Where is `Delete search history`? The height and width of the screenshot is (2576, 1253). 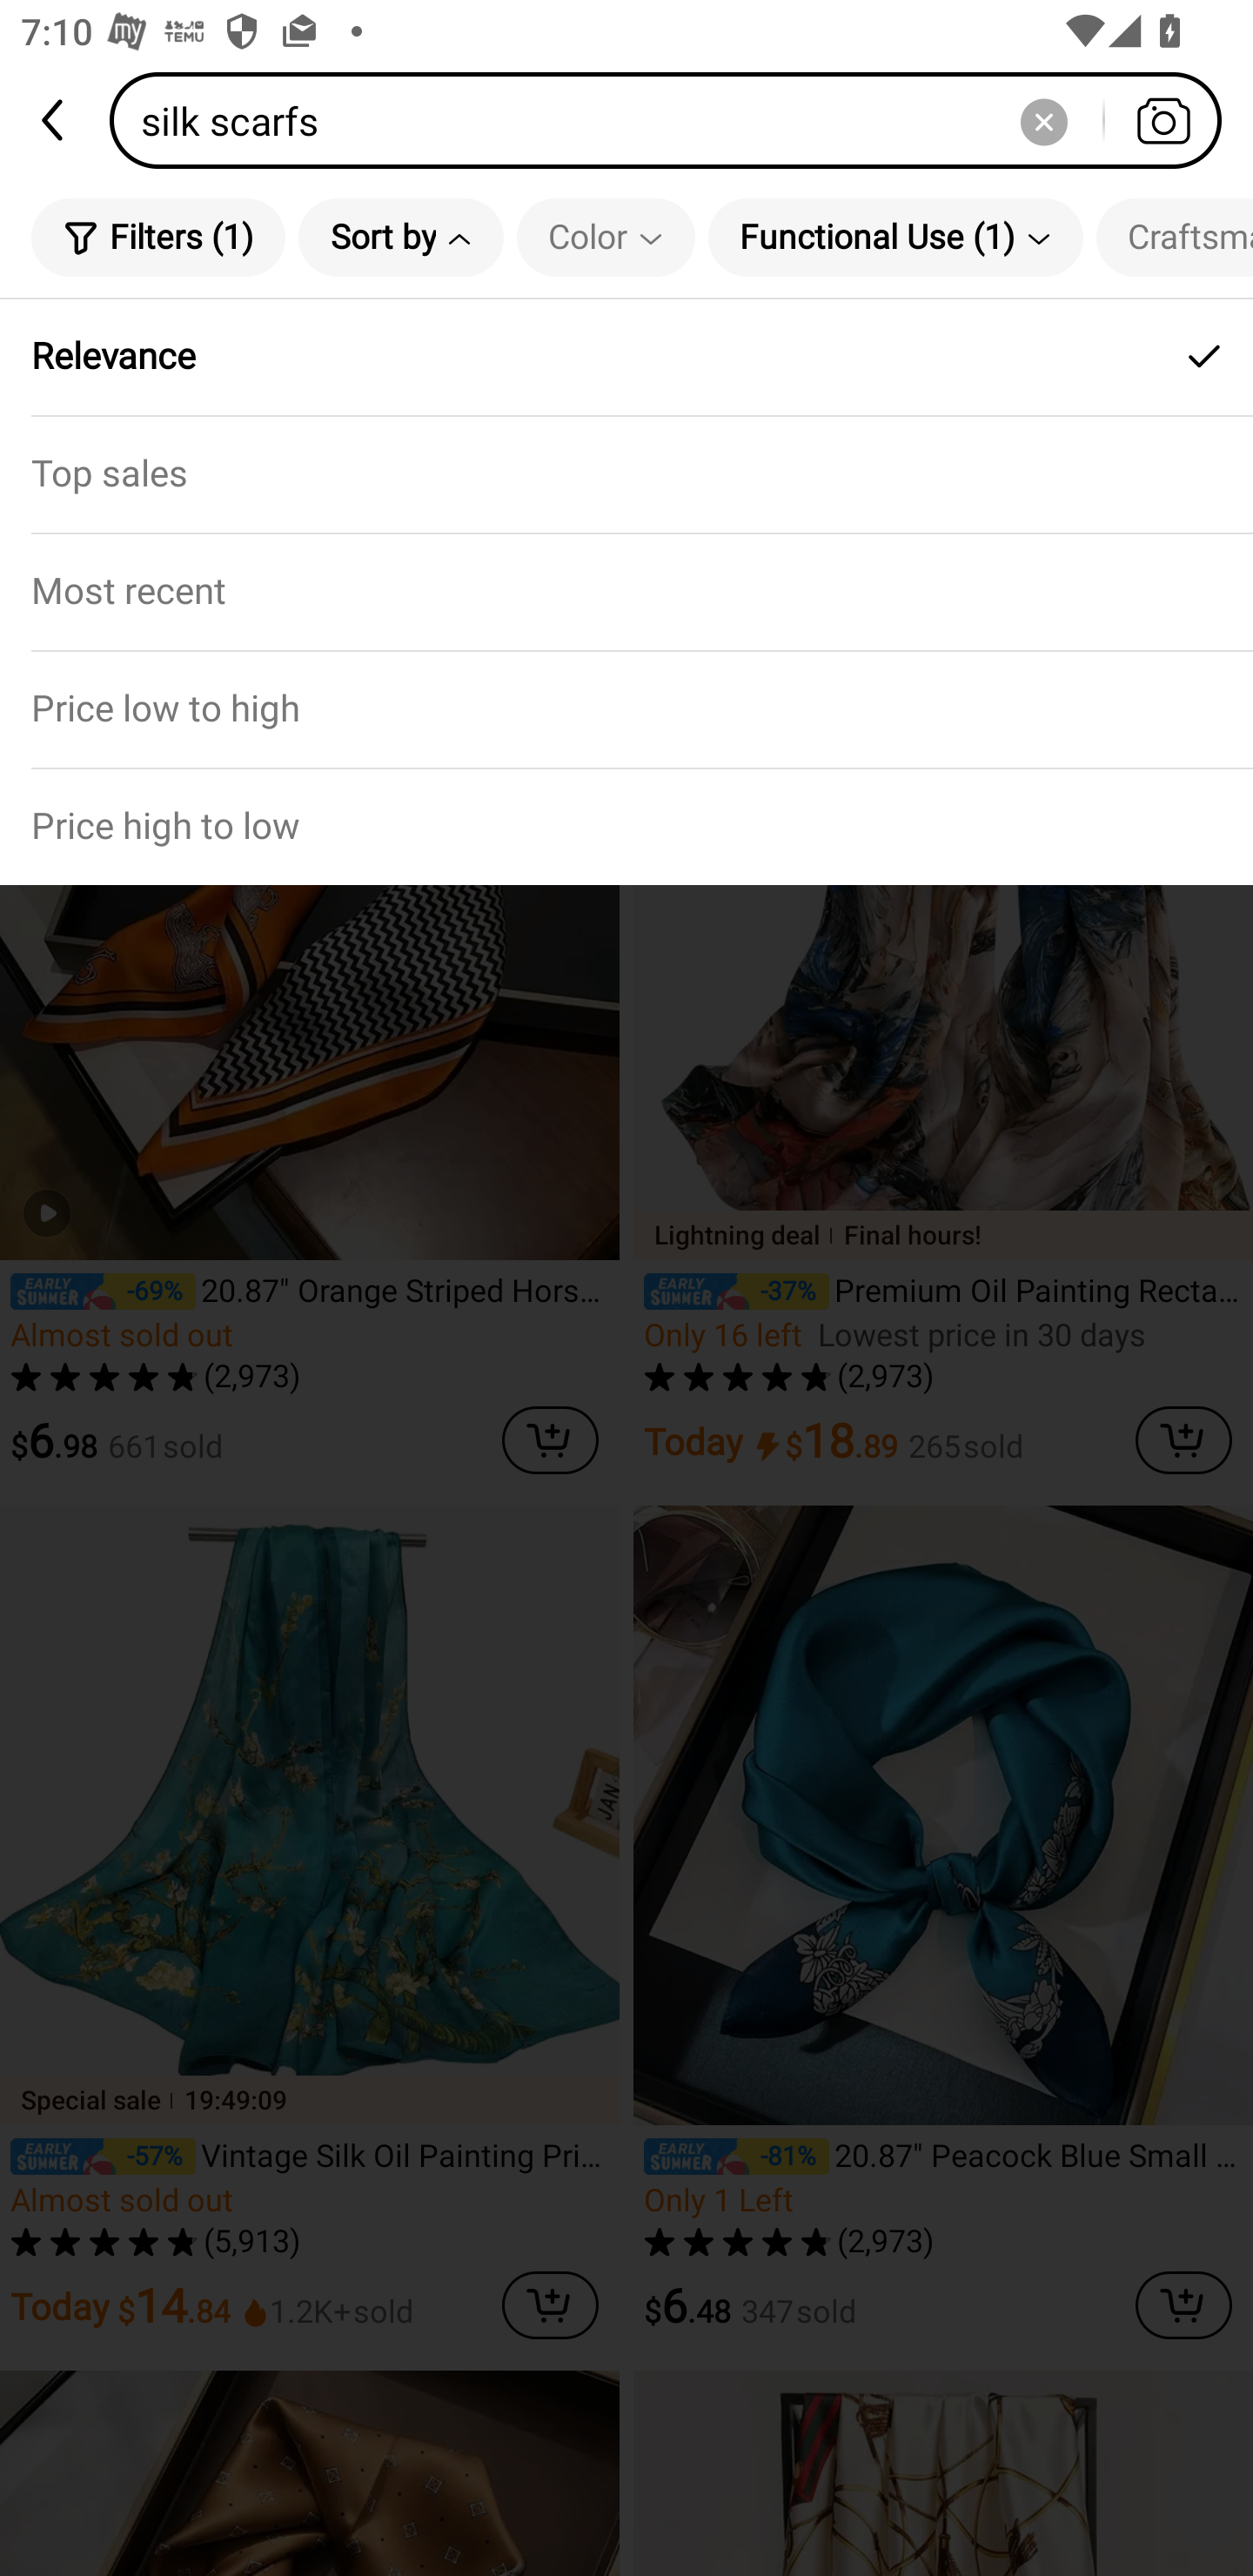 Delete search history is located at coordinates (1043, 120).